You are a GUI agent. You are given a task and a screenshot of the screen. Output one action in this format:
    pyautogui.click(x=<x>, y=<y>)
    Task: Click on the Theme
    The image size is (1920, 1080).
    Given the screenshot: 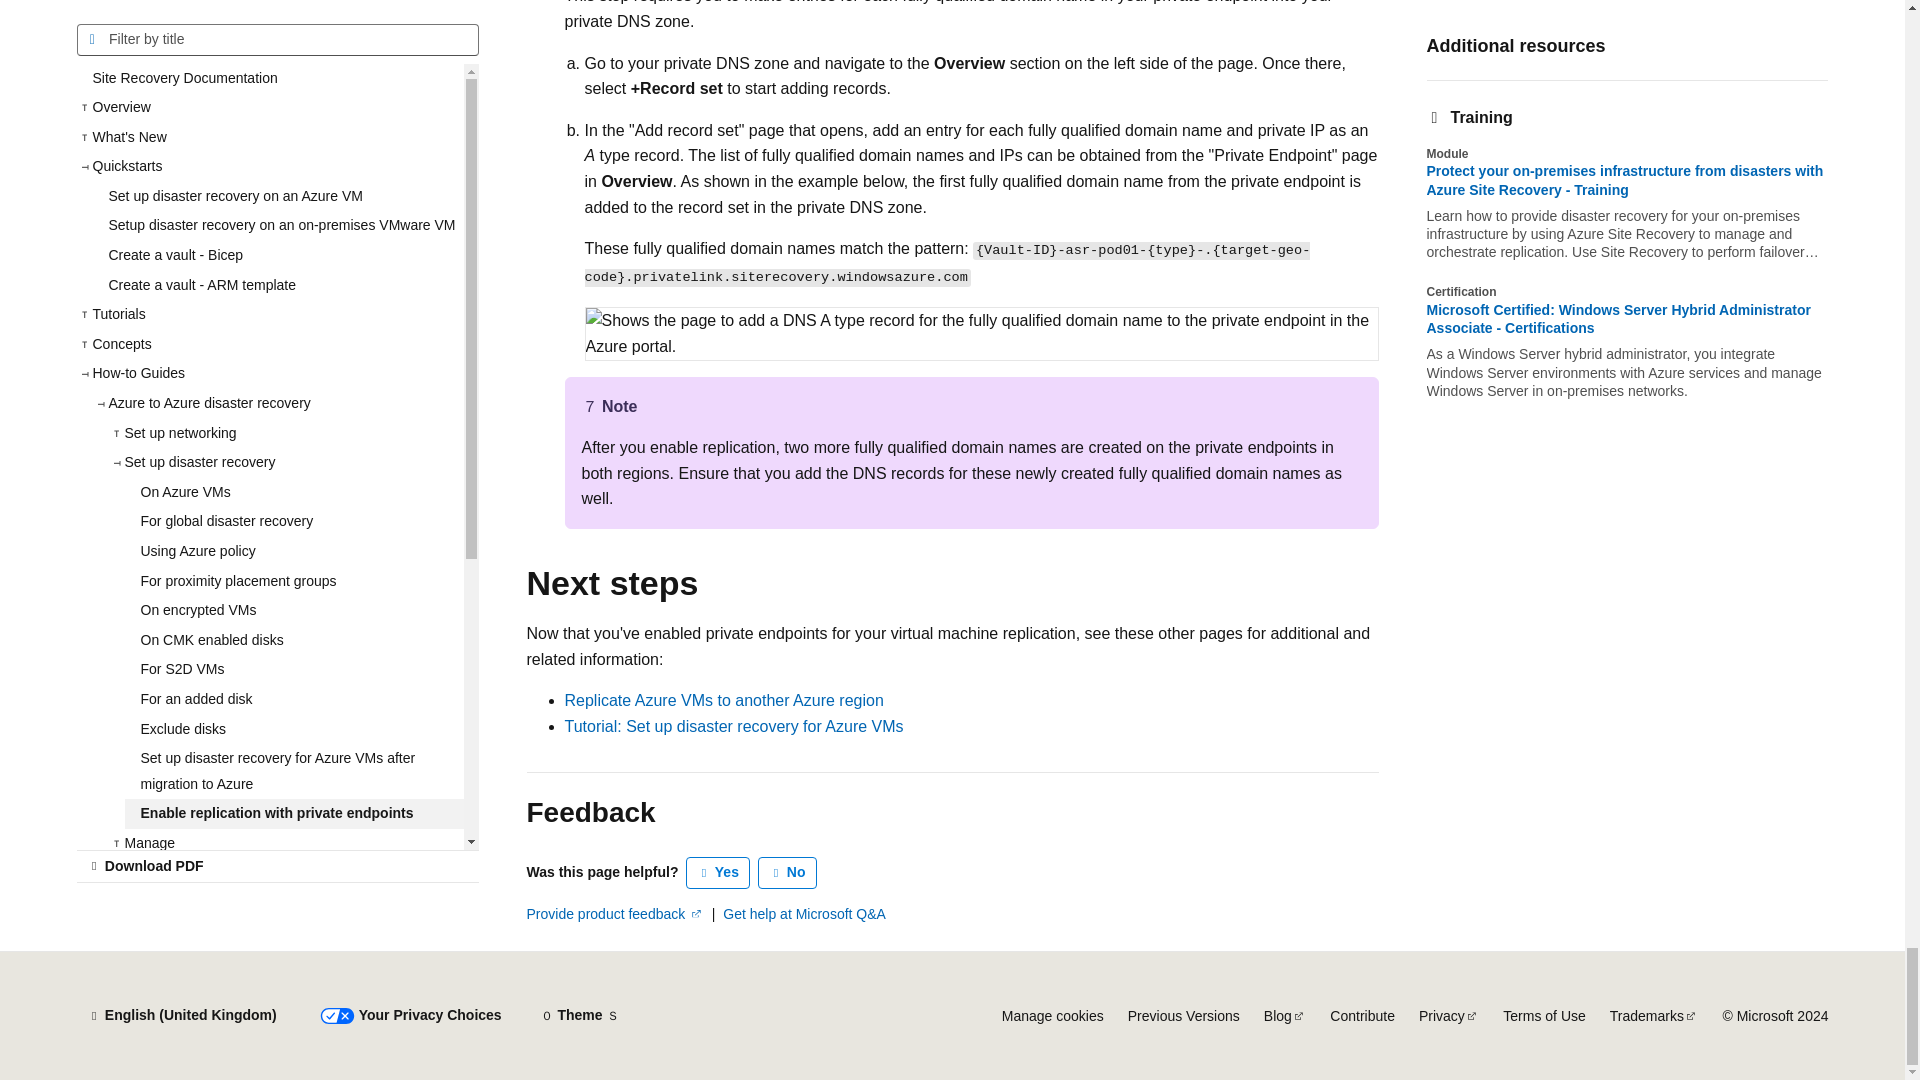 What is the action you would take?
    pyautogui.click(x=580, y=1016)
    